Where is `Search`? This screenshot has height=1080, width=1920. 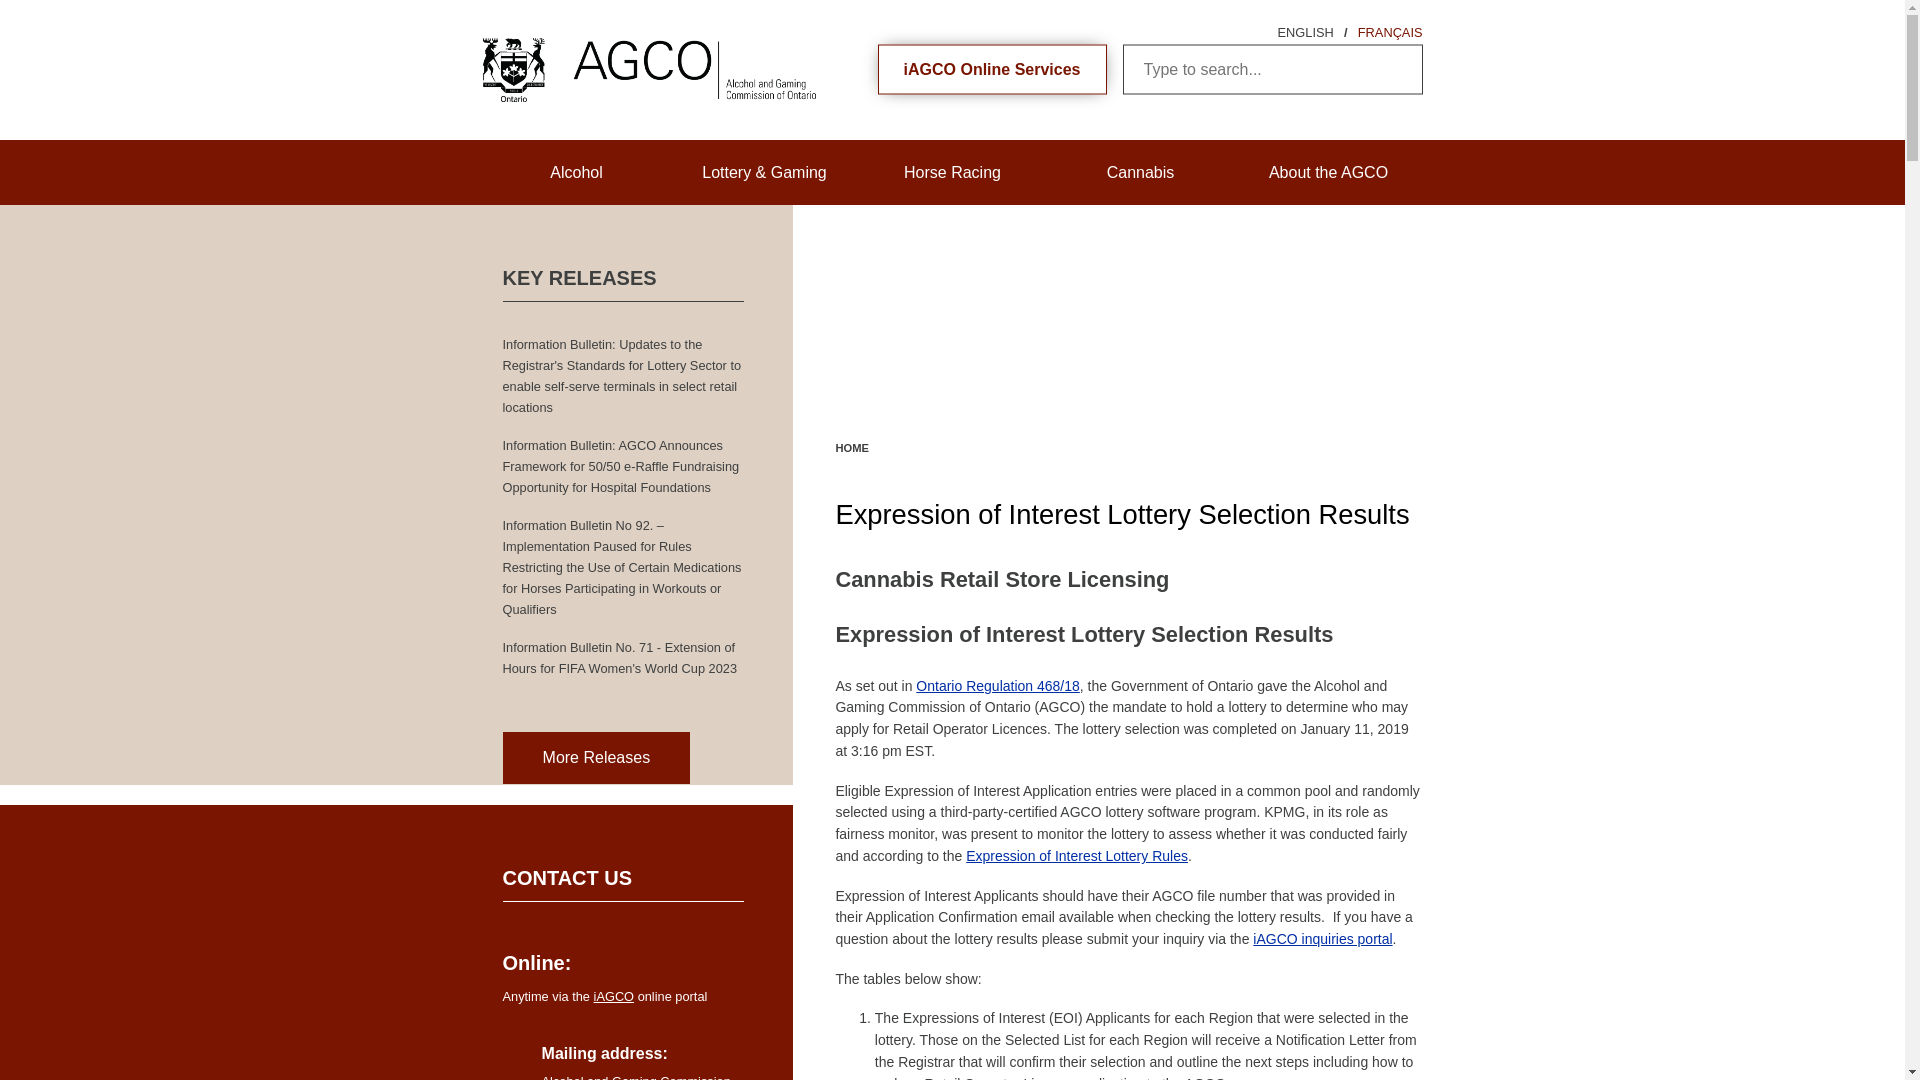
Search is located at coordinates (1398, 70).